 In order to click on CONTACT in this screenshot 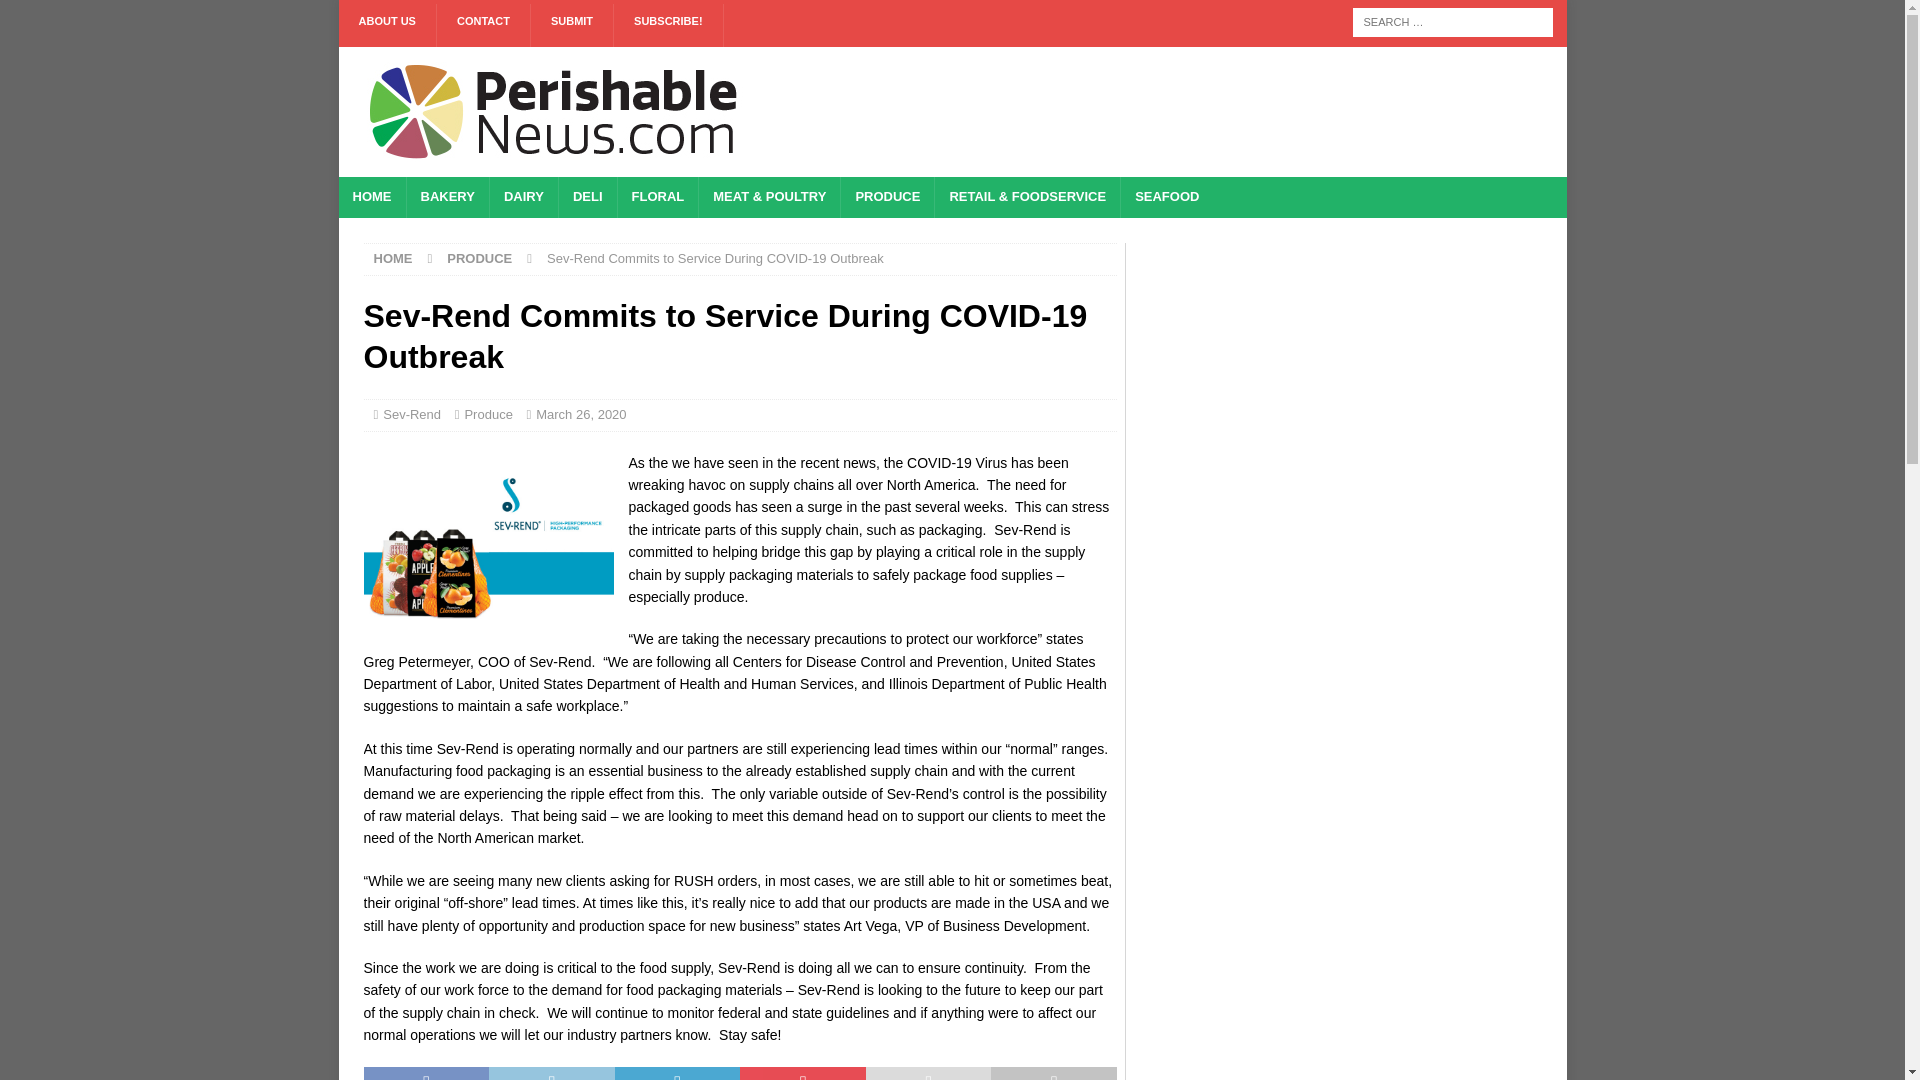, I will do `click(484, 26)`.